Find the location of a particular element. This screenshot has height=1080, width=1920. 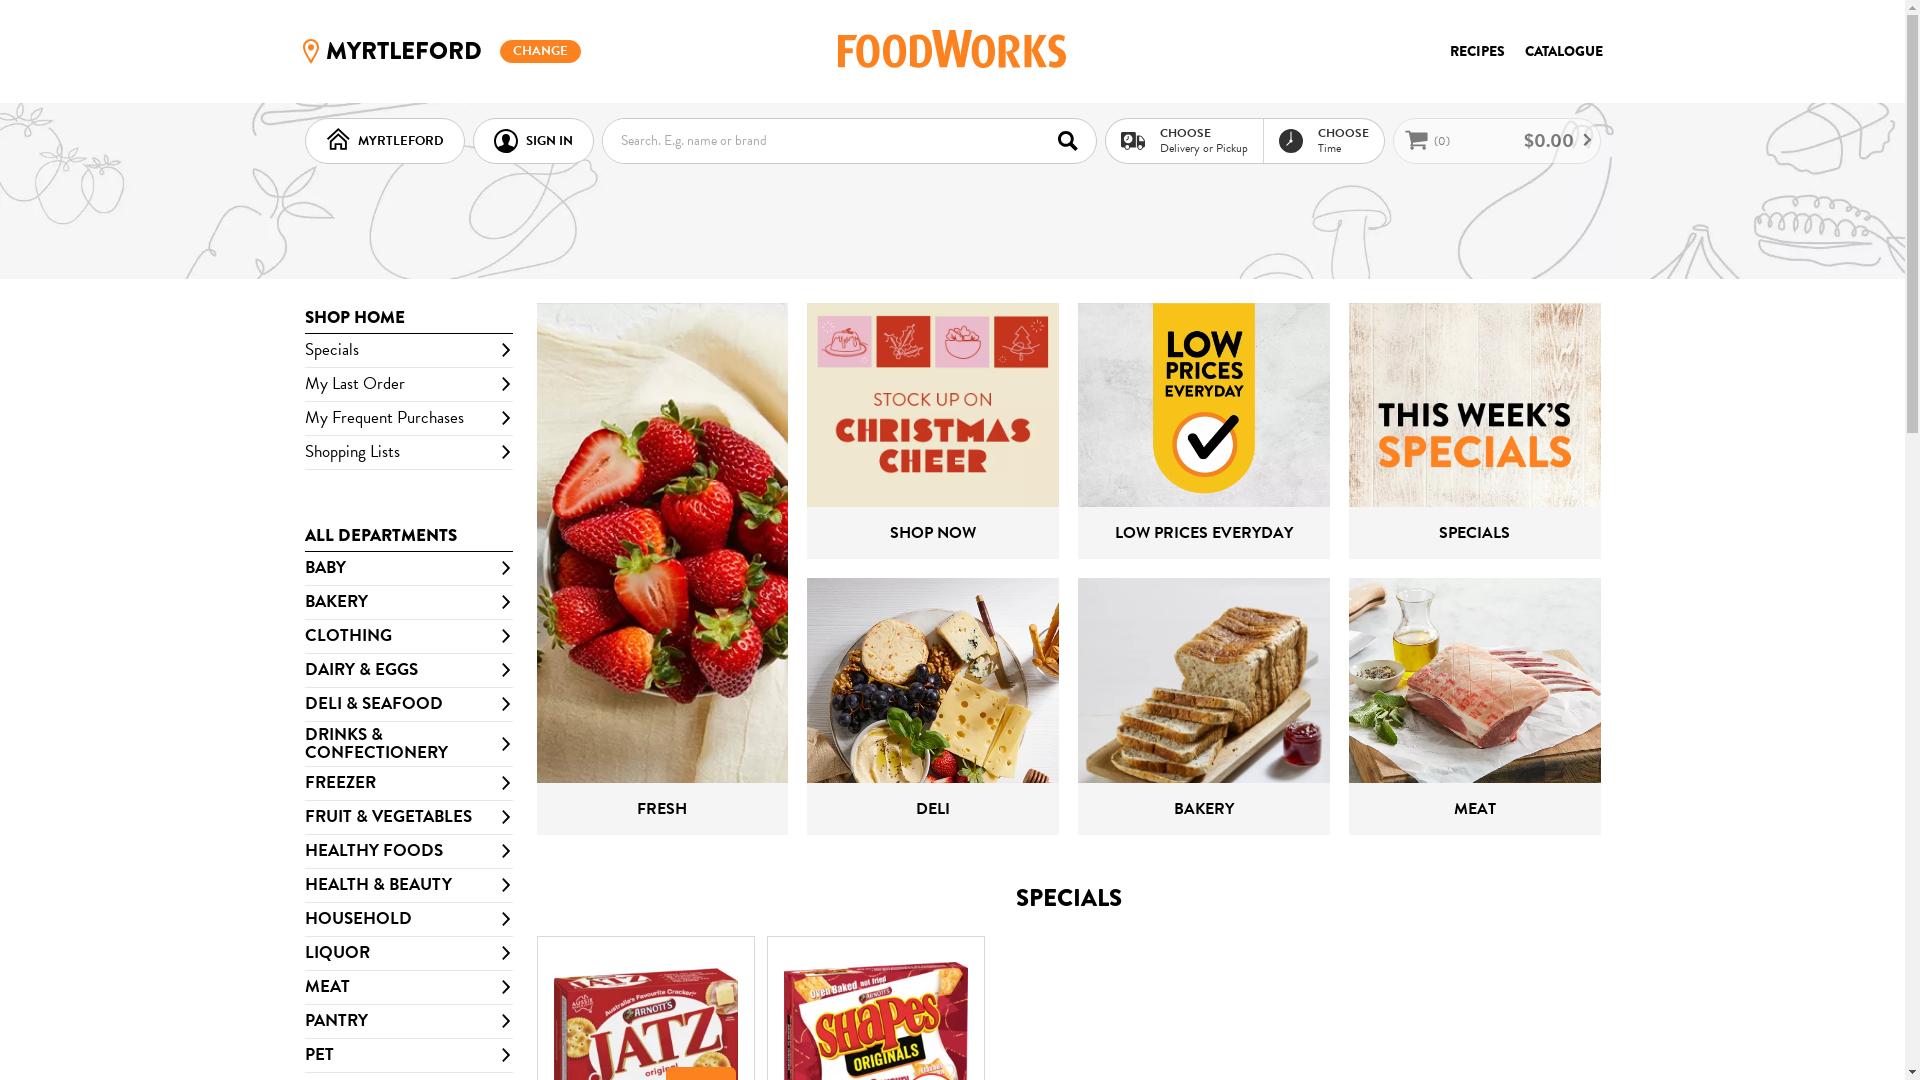

MEAT is located at coordinates (408, 987).